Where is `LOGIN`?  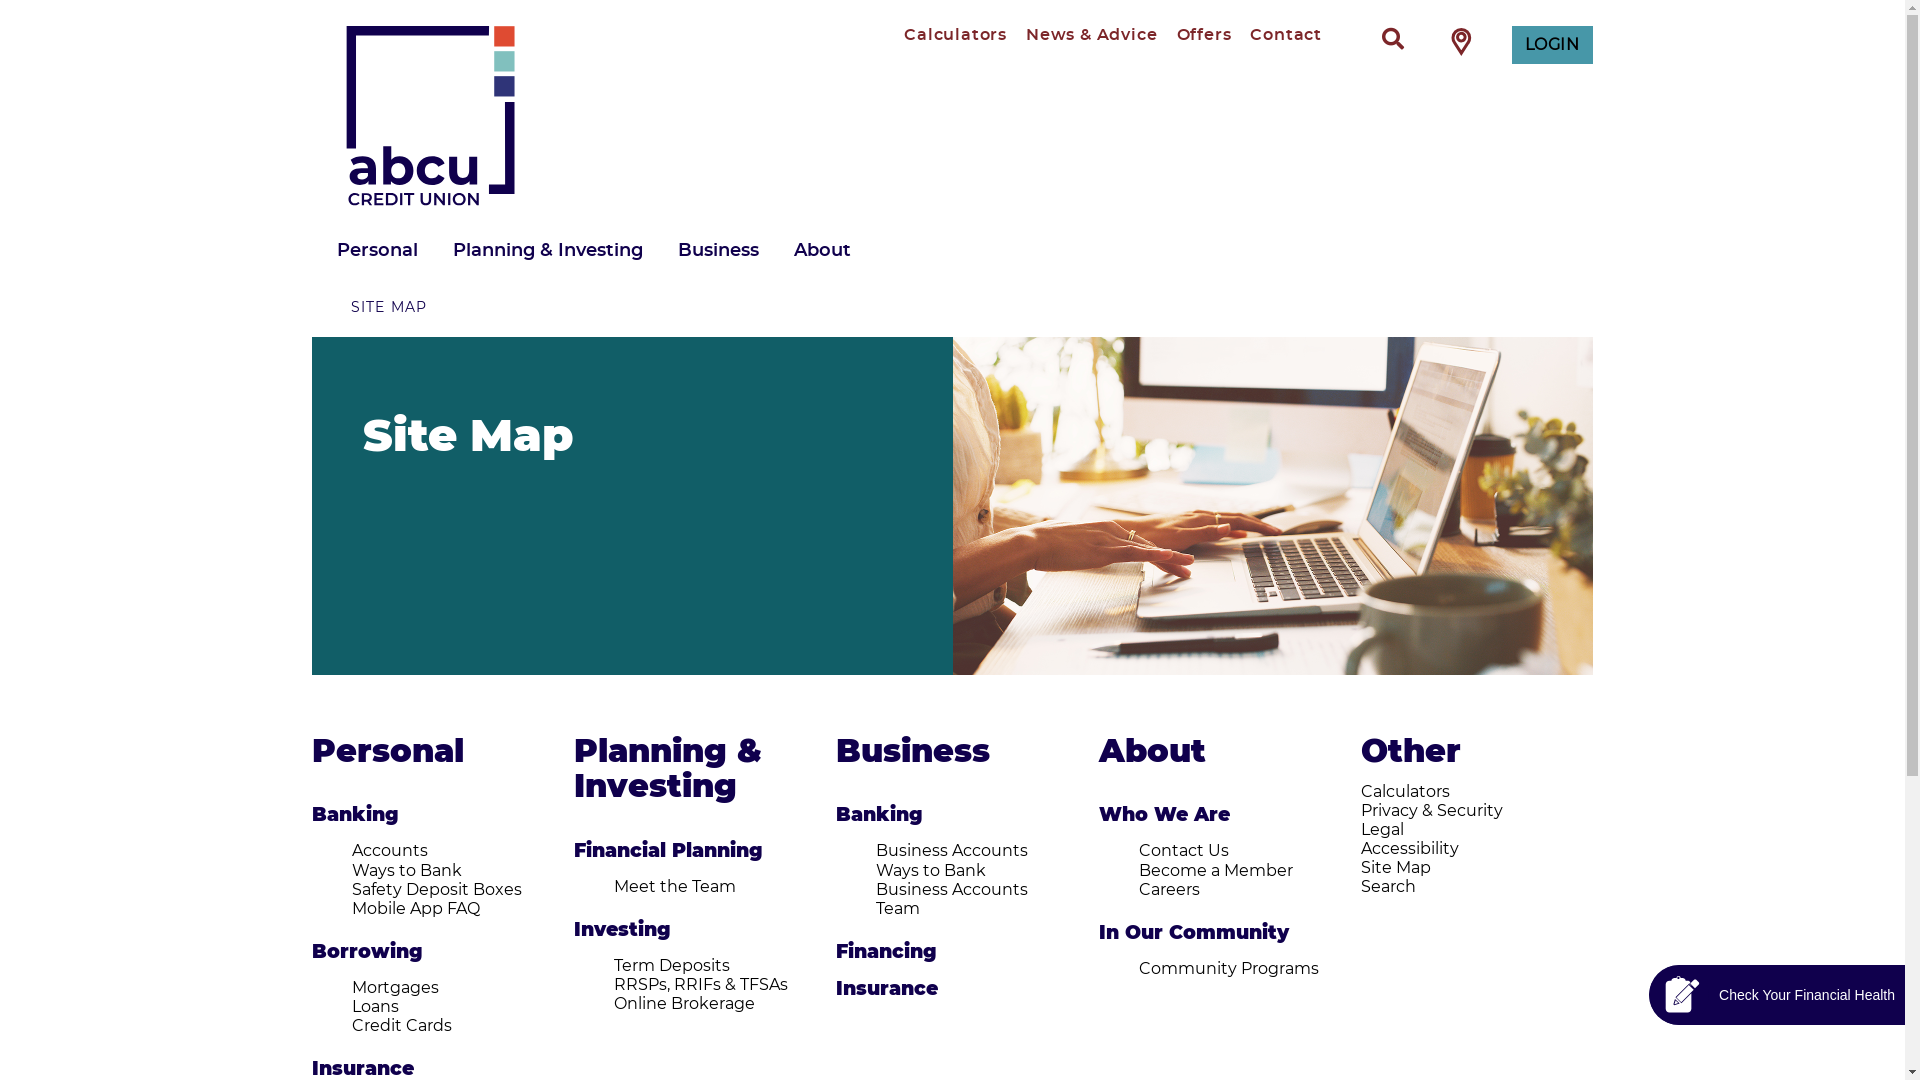 LOGIN is located at coordinates (1552, 45).